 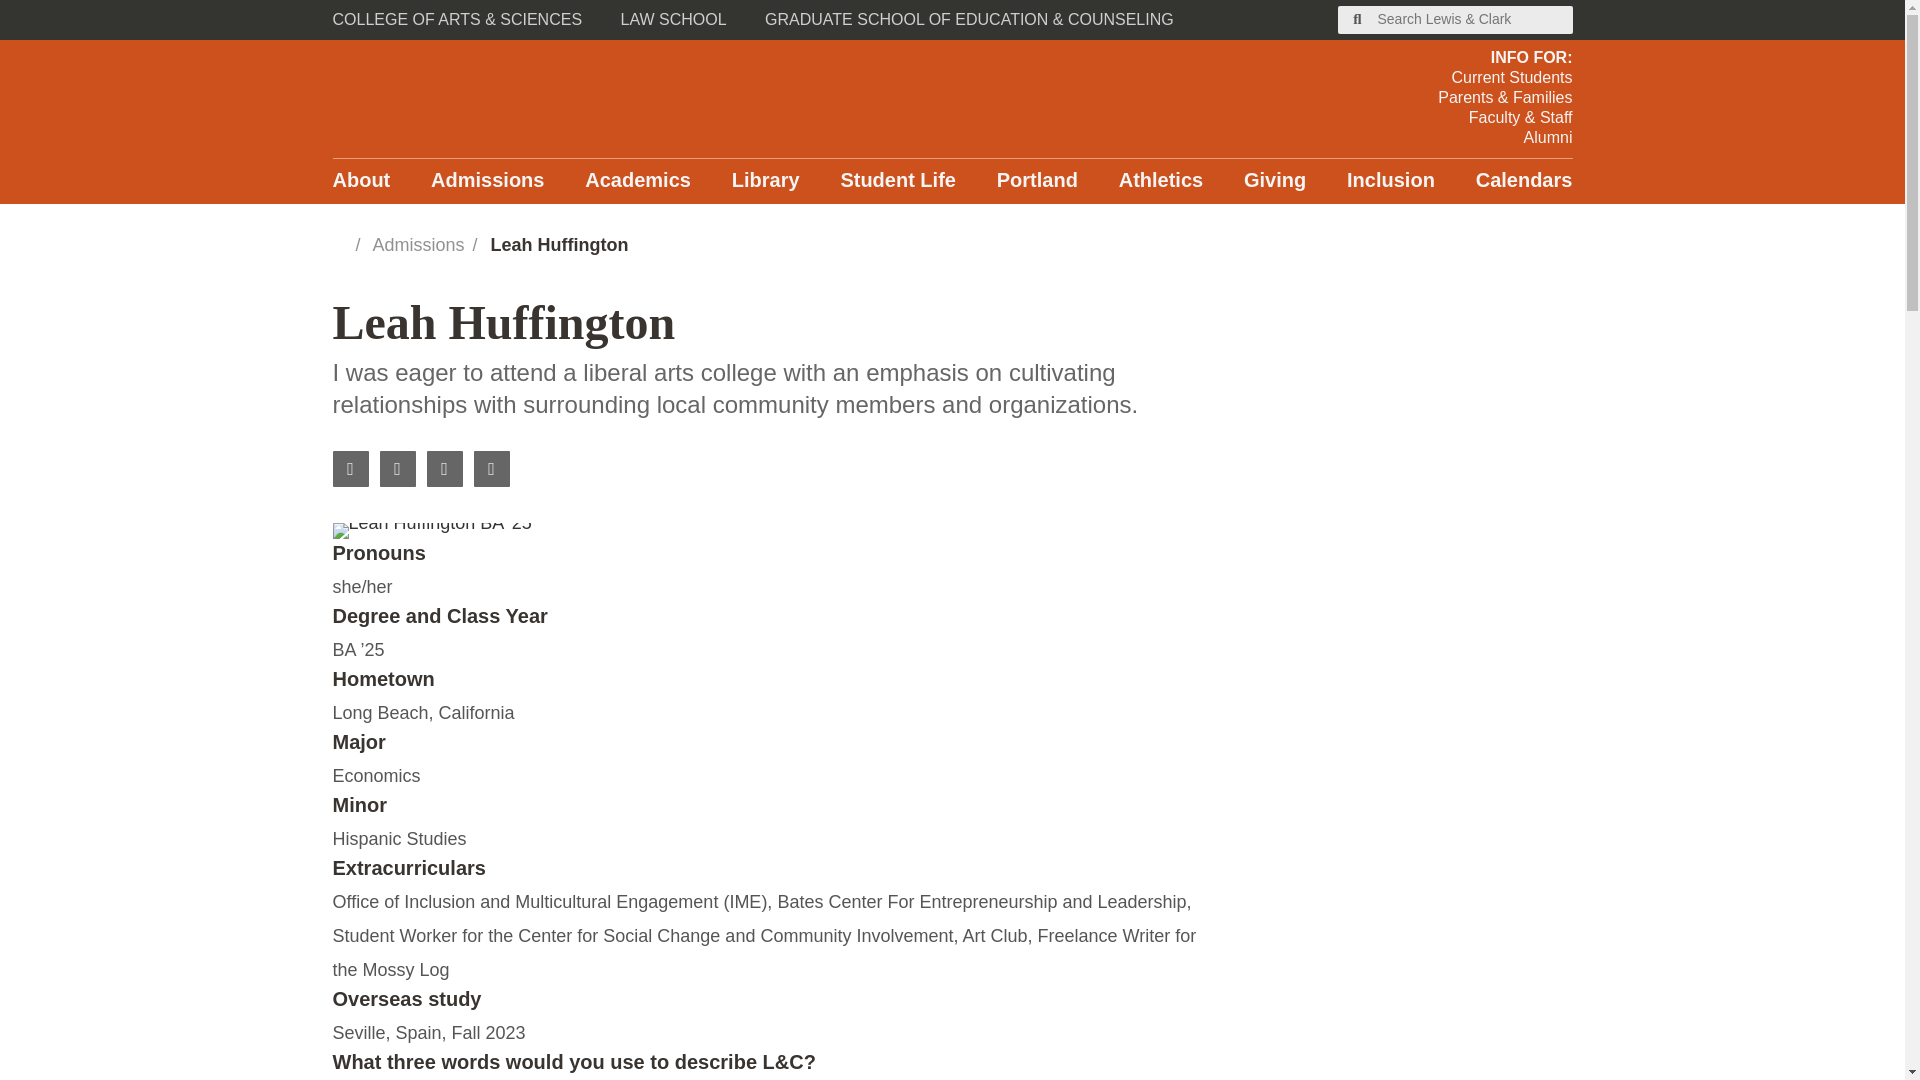 What do you see at coordinates (418, 244) in the screenshot?
I see `Admissions` at bounding box center [418, 244].